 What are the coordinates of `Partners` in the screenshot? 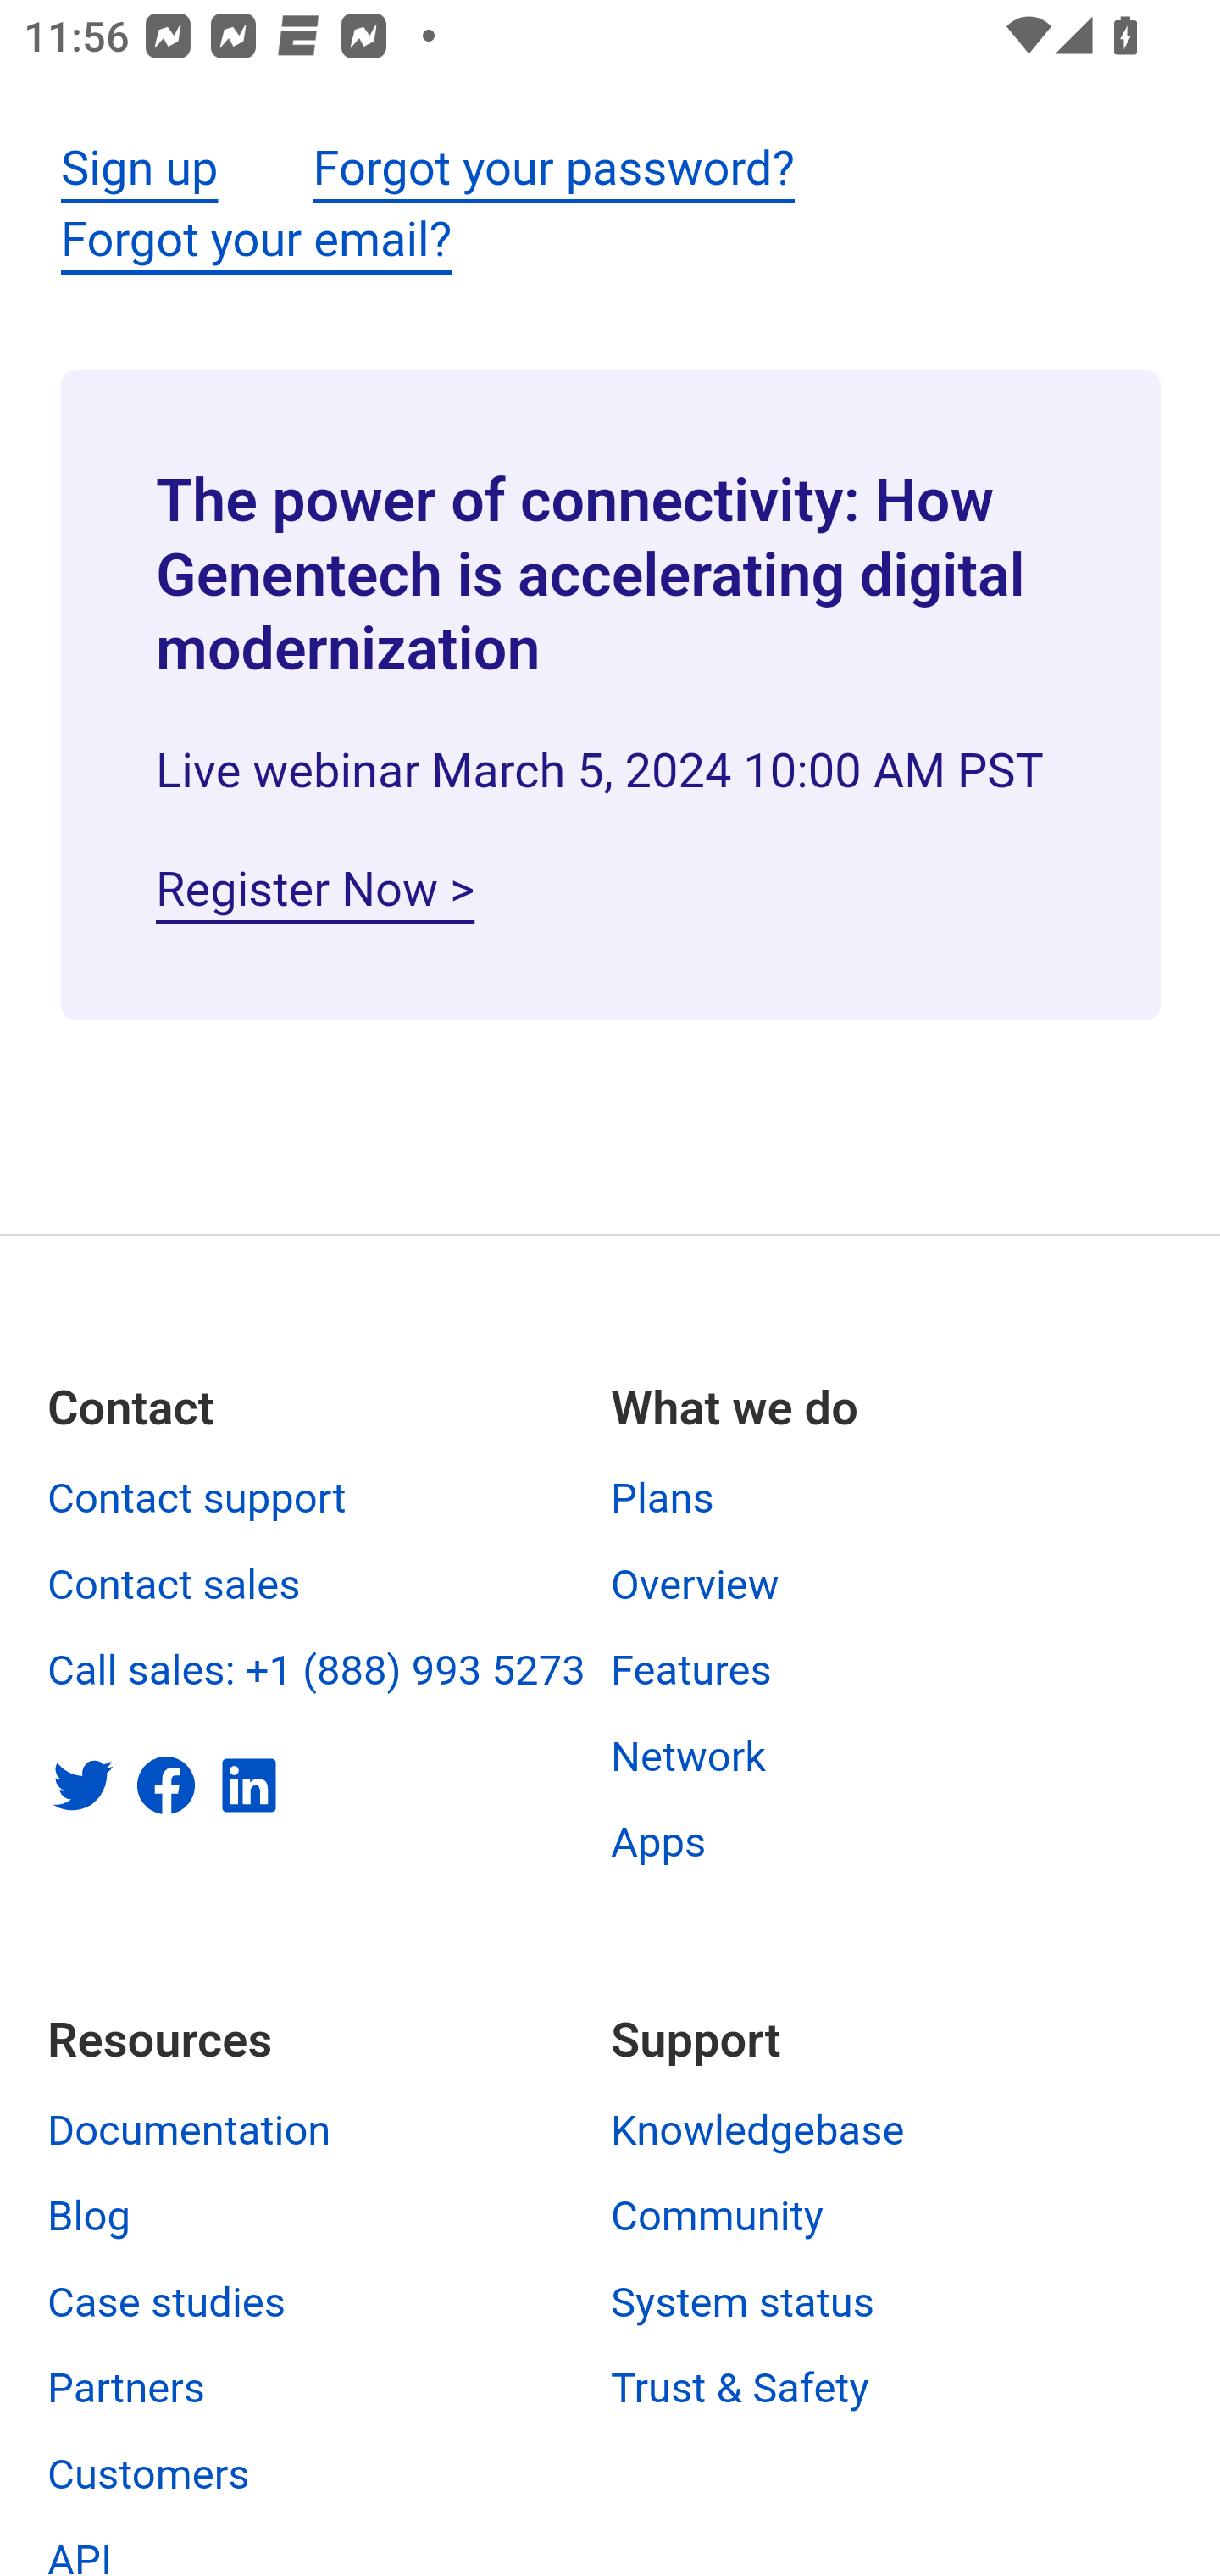 It's located at (127, 2388).